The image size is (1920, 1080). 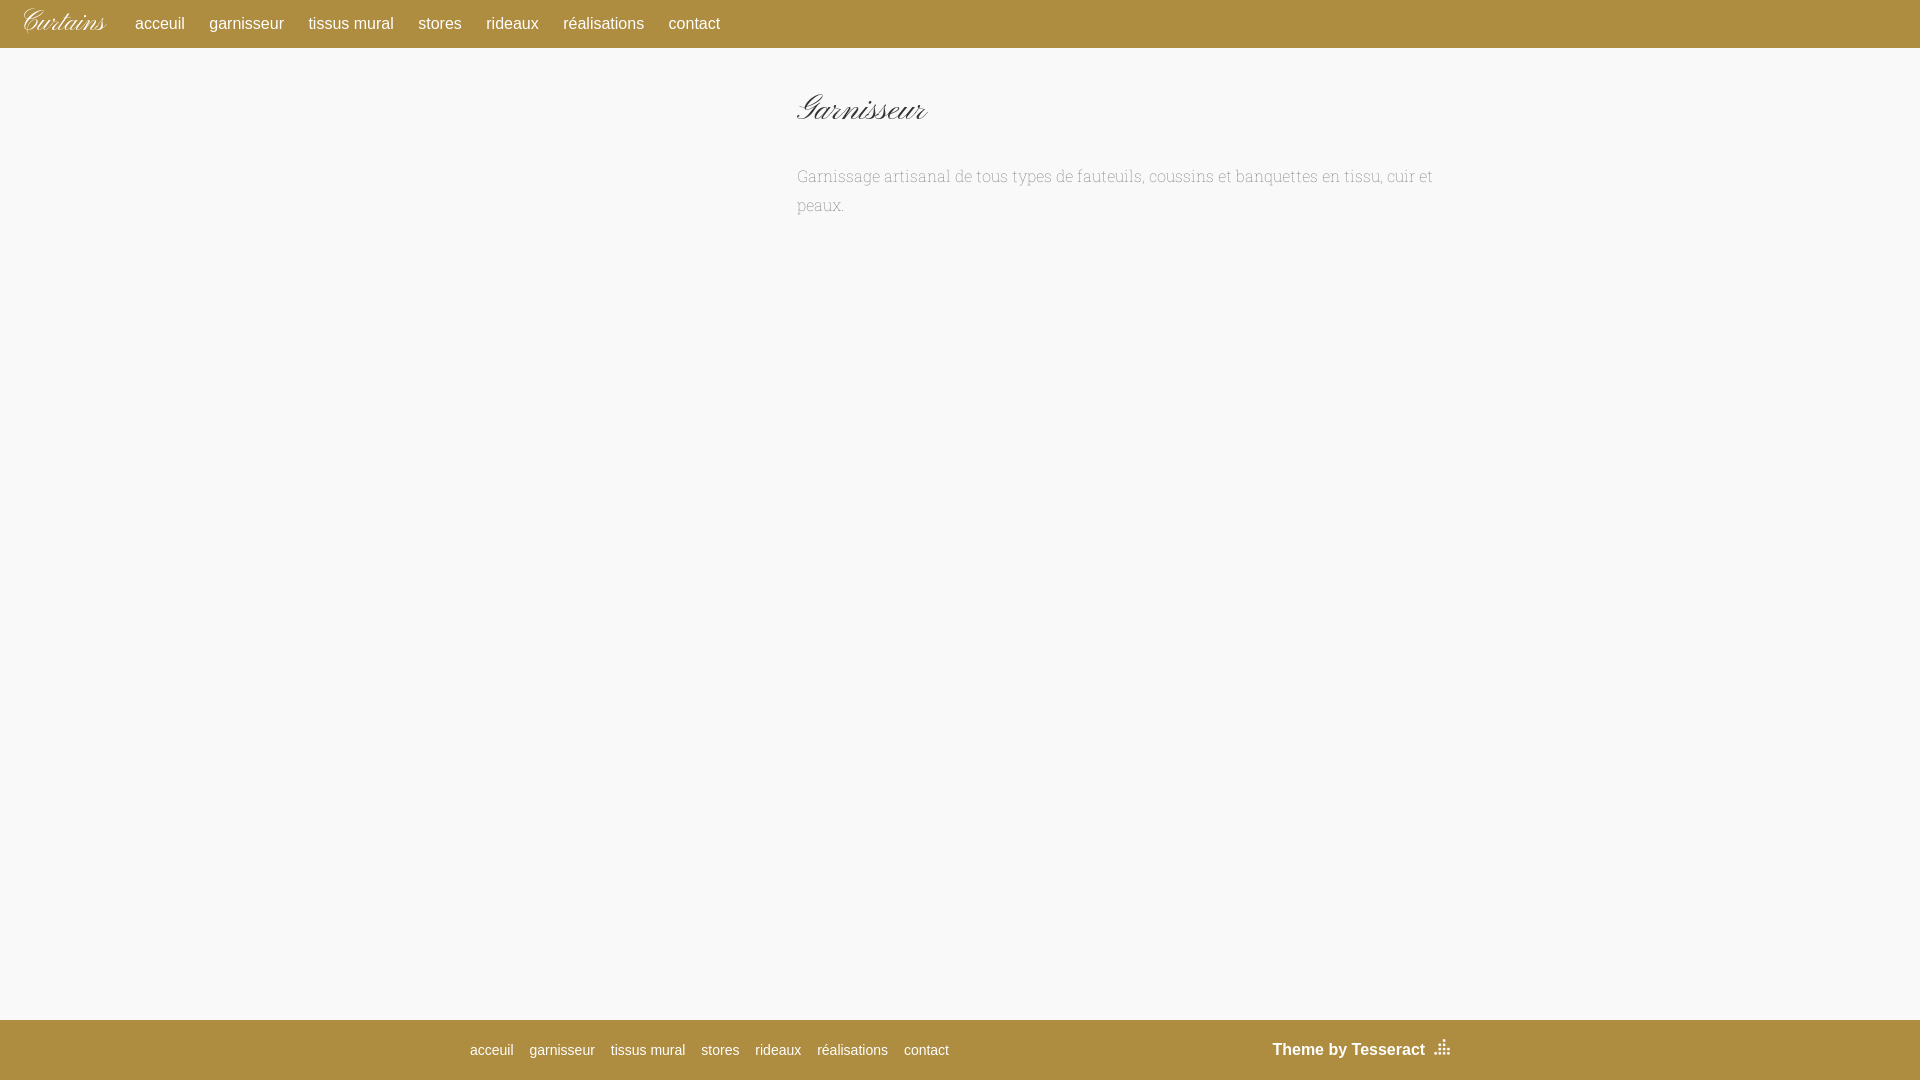 What do you see at coordinates (1348, 1050) in the screenshot?
I see `Theme by Tesseract` at bounding box center [1348, 1050].